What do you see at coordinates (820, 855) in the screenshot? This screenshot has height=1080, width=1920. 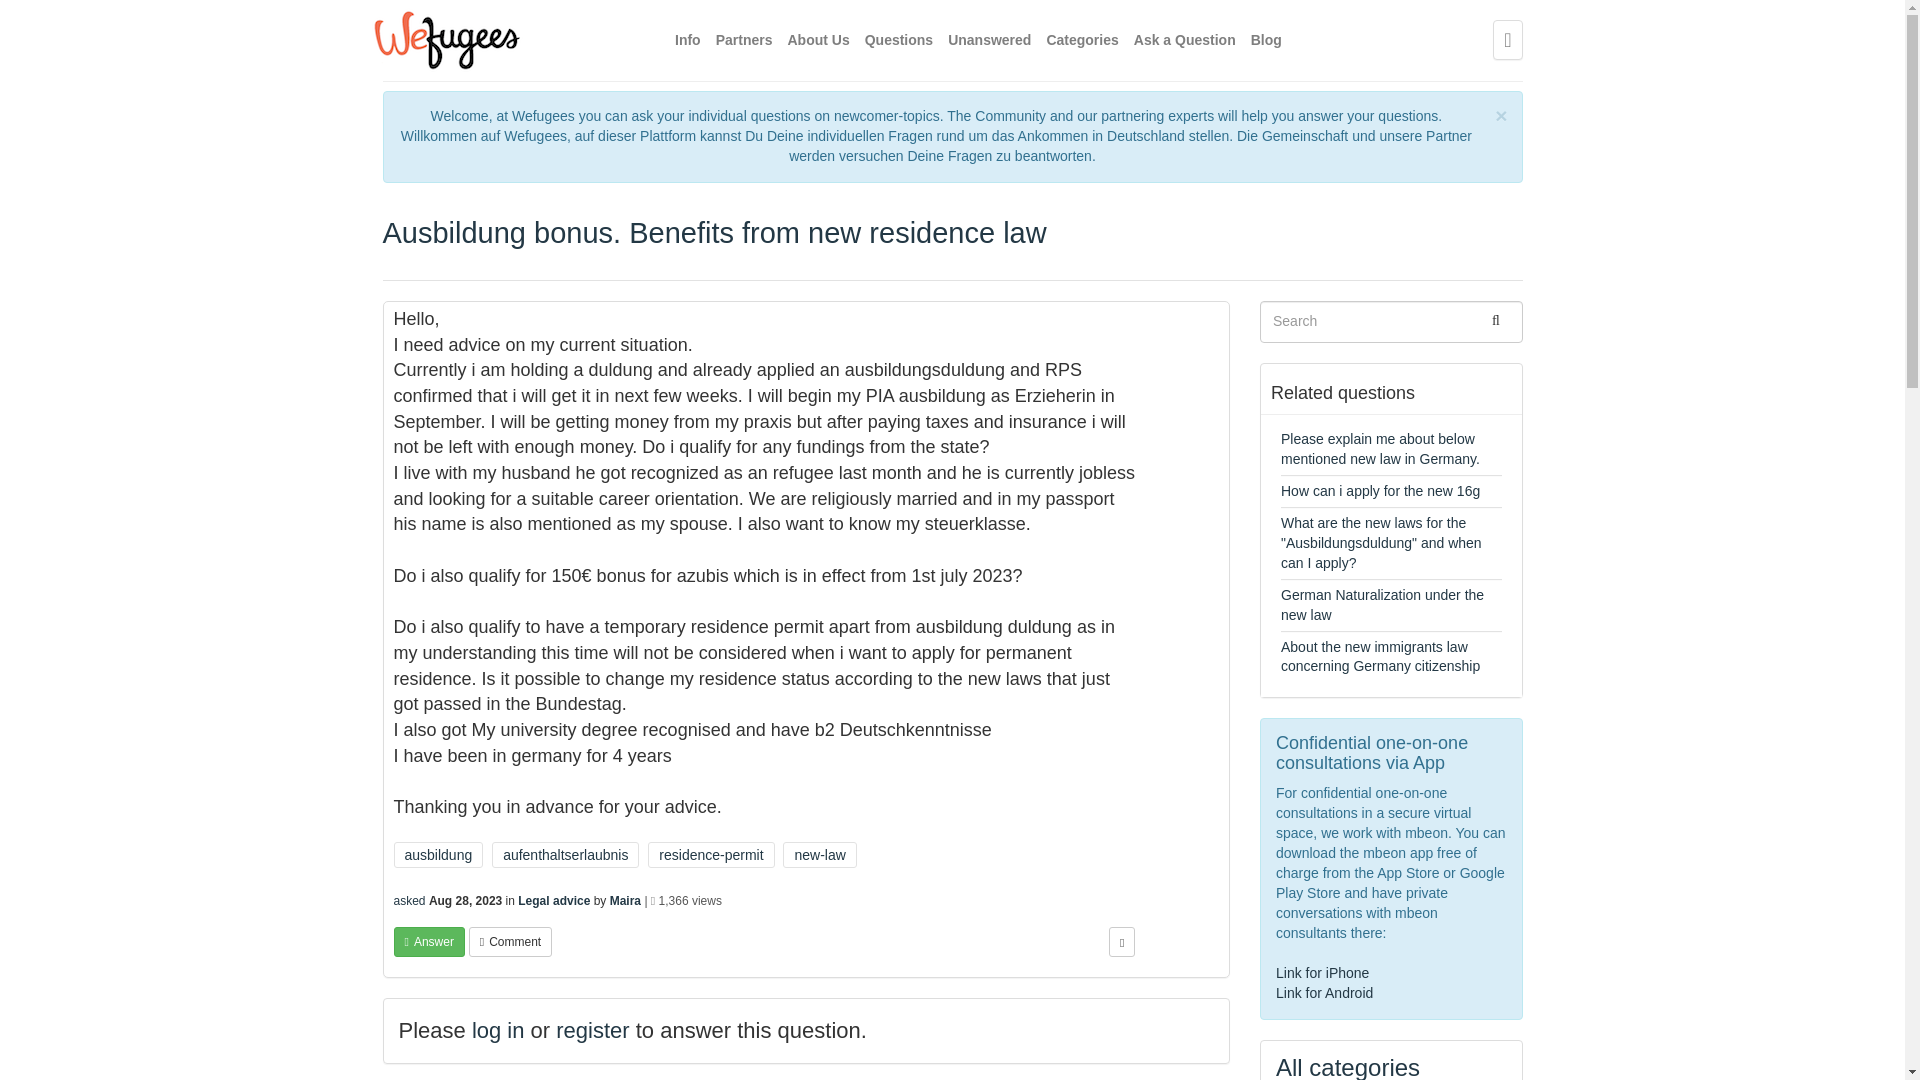 I see `new-law` at bounding box center [820, 855].